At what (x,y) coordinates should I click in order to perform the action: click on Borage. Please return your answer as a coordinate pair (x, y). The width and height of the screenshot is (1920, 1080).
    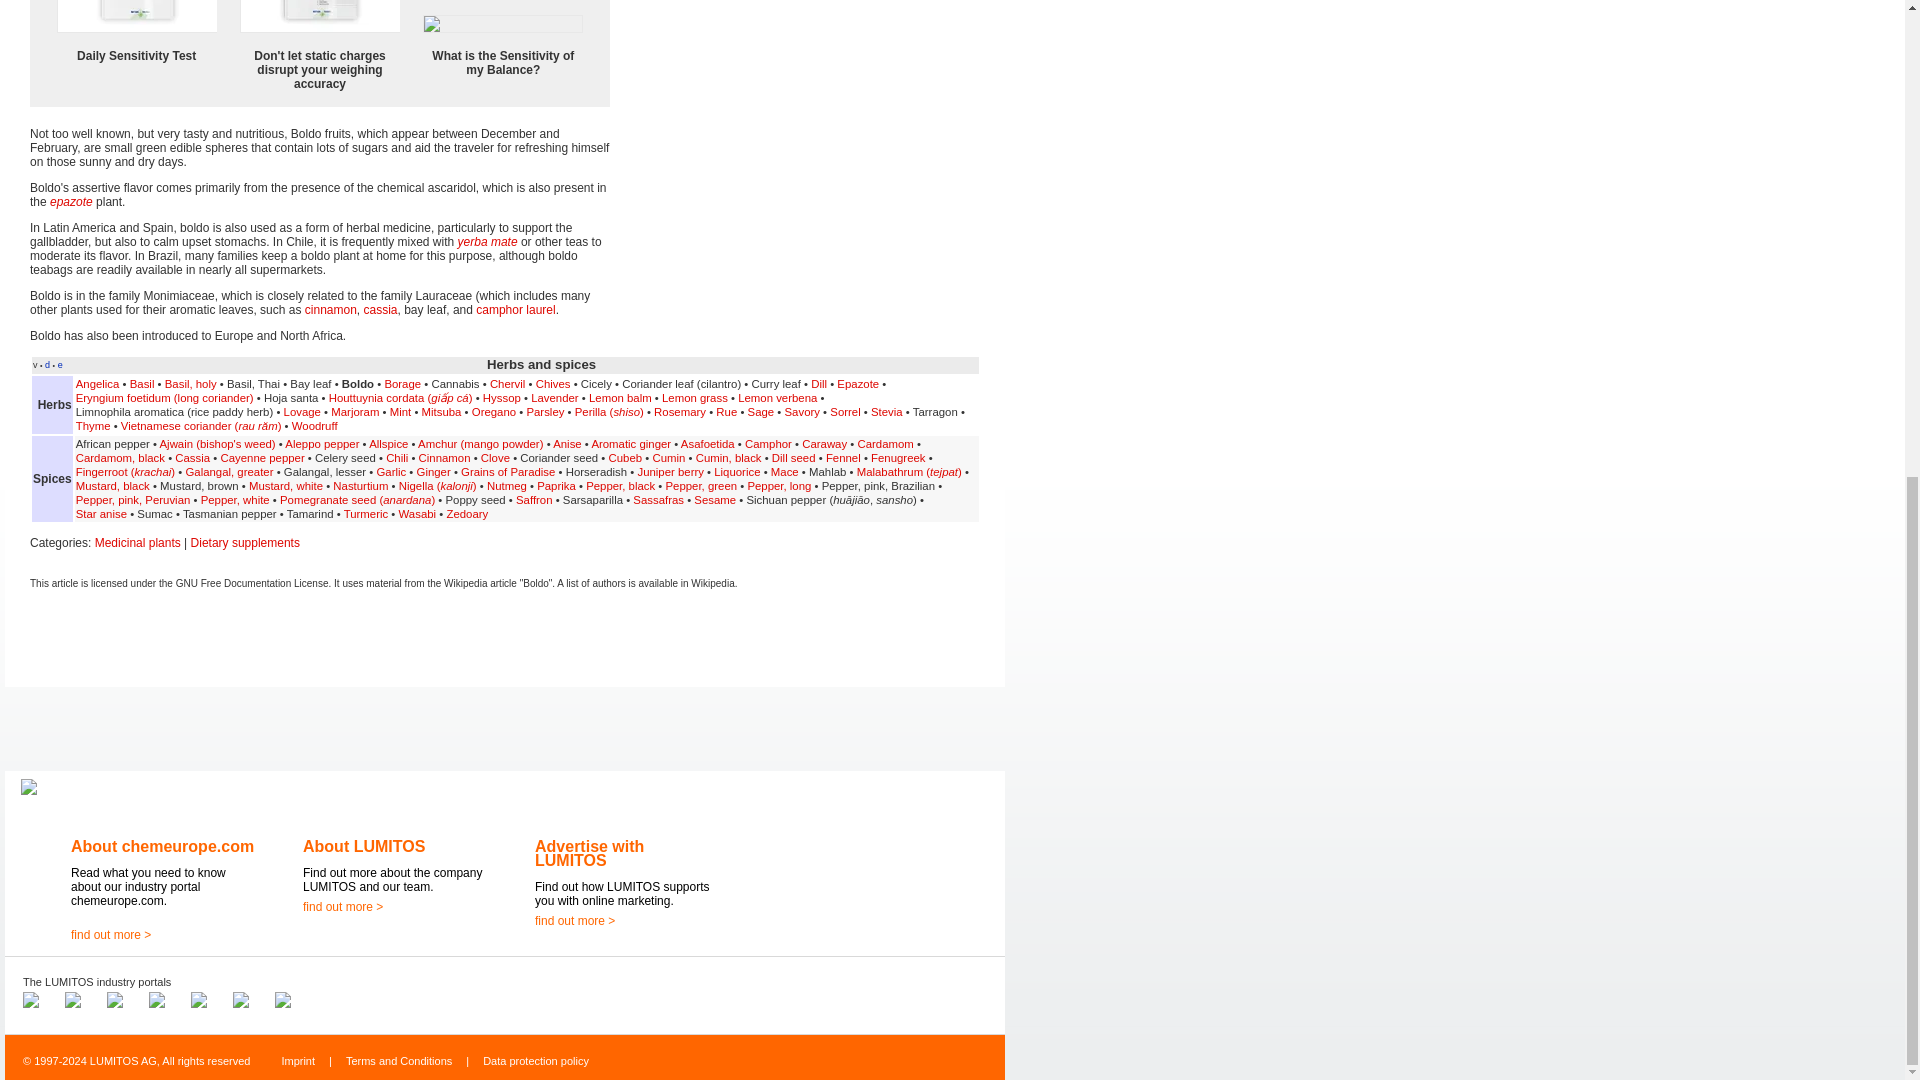
    Looking at the image, I should click on (402, 384).